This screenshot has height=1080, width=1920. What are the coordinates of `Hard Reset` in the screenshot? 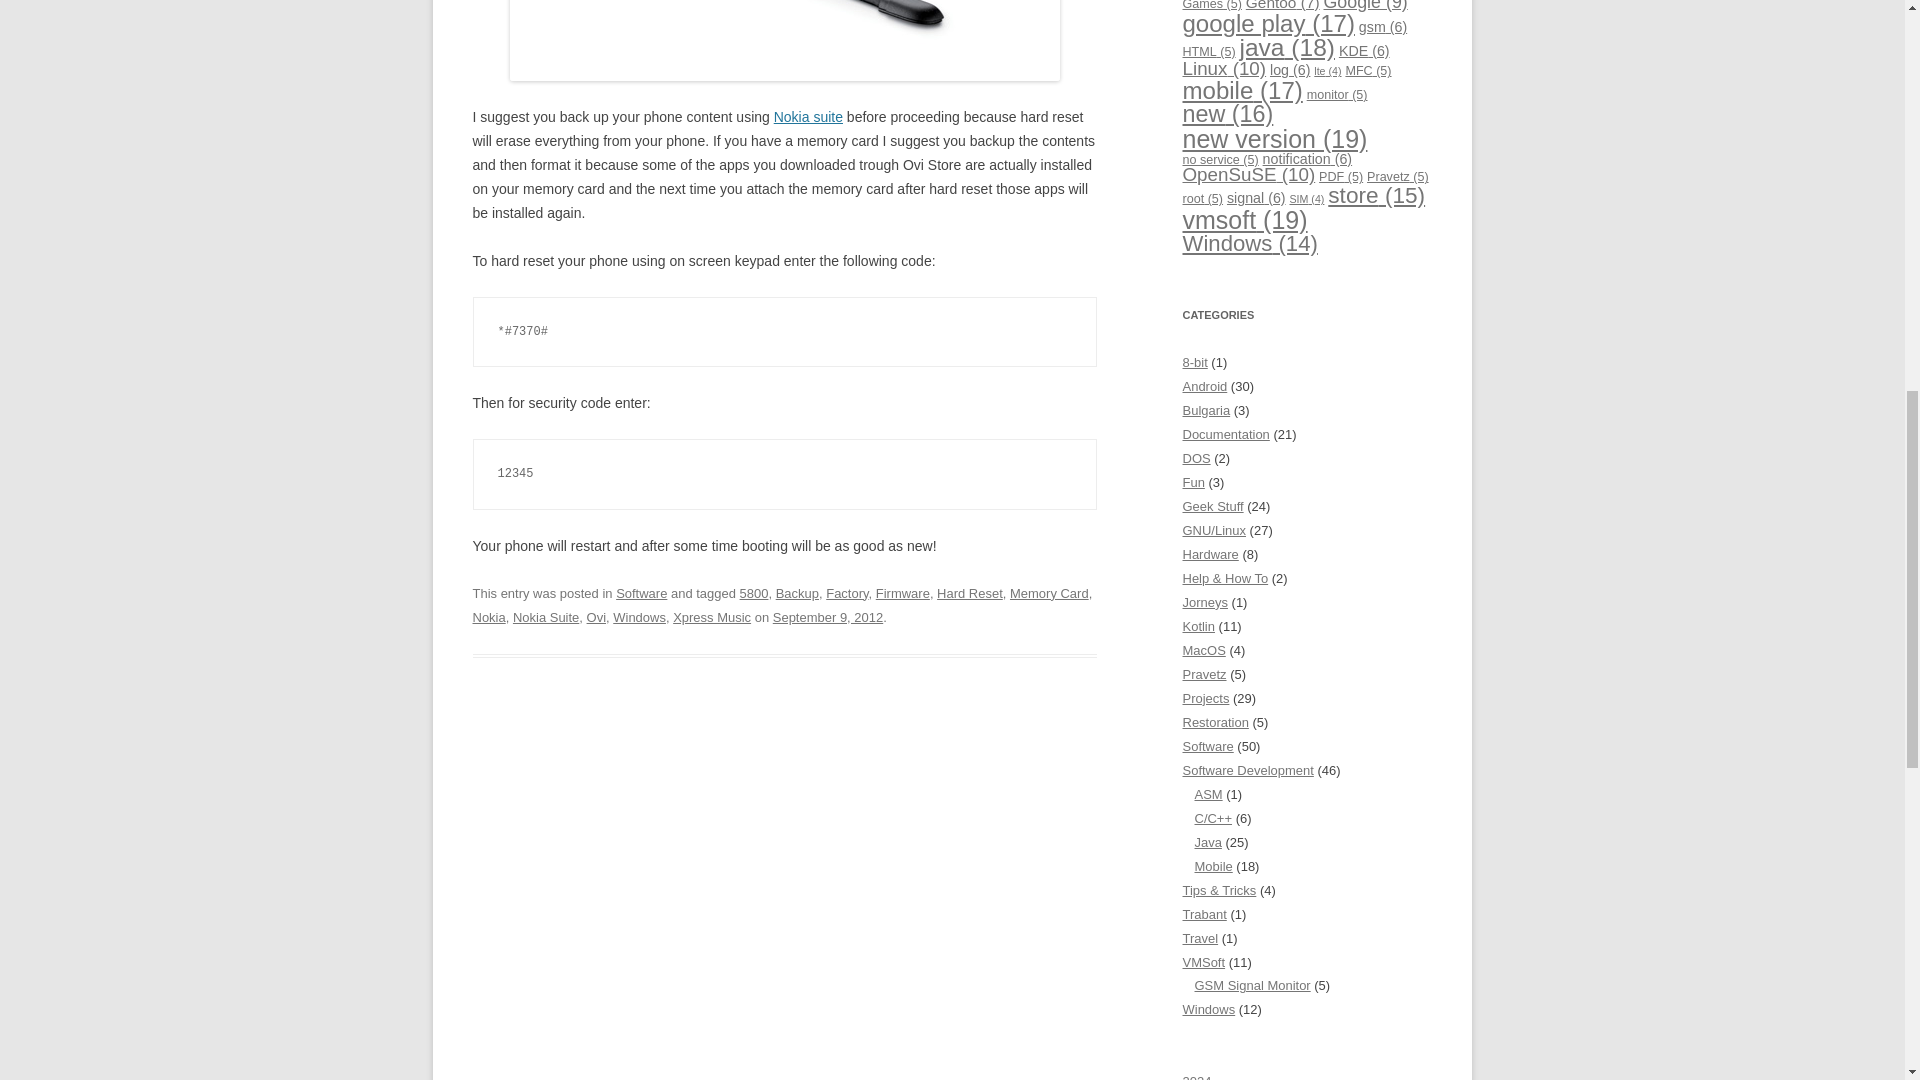 It's located at (969, 593).